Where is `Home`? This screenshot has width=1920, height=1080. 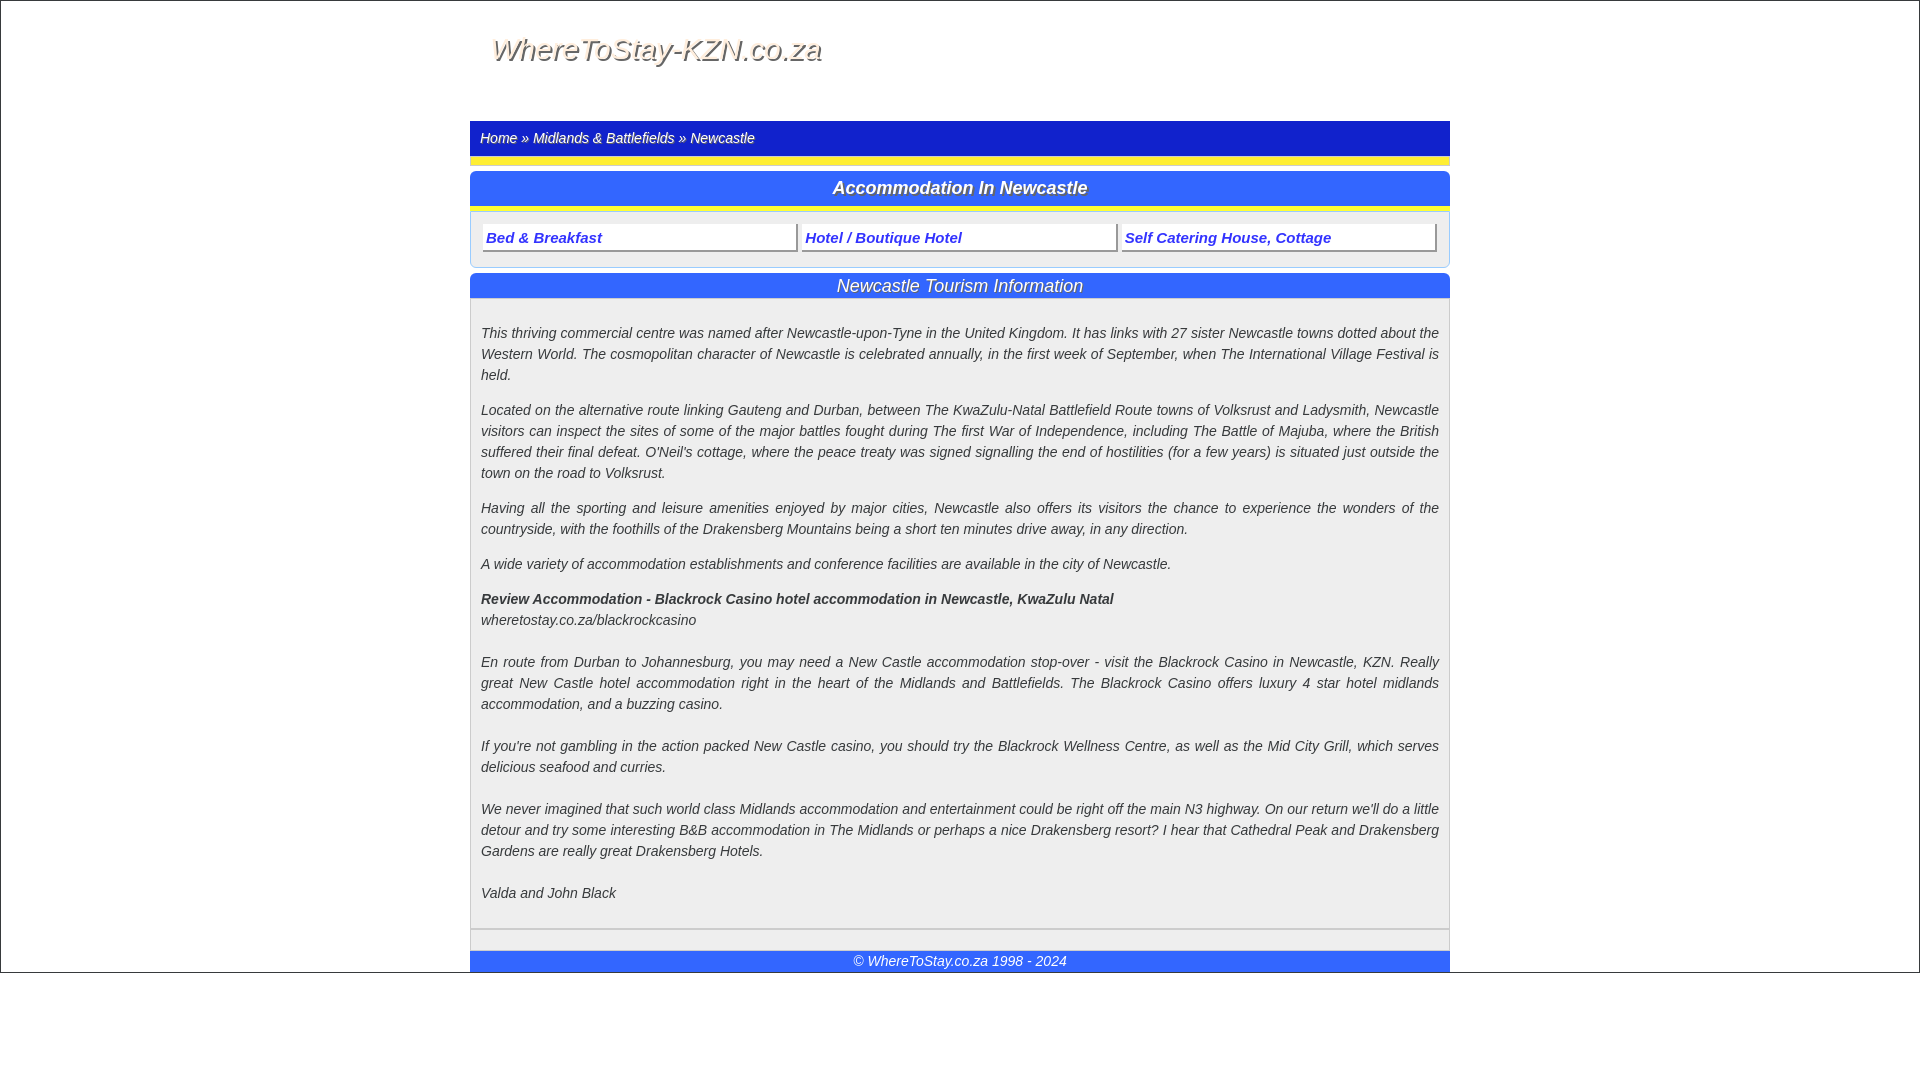
Home is located at coordinates (498, 137).